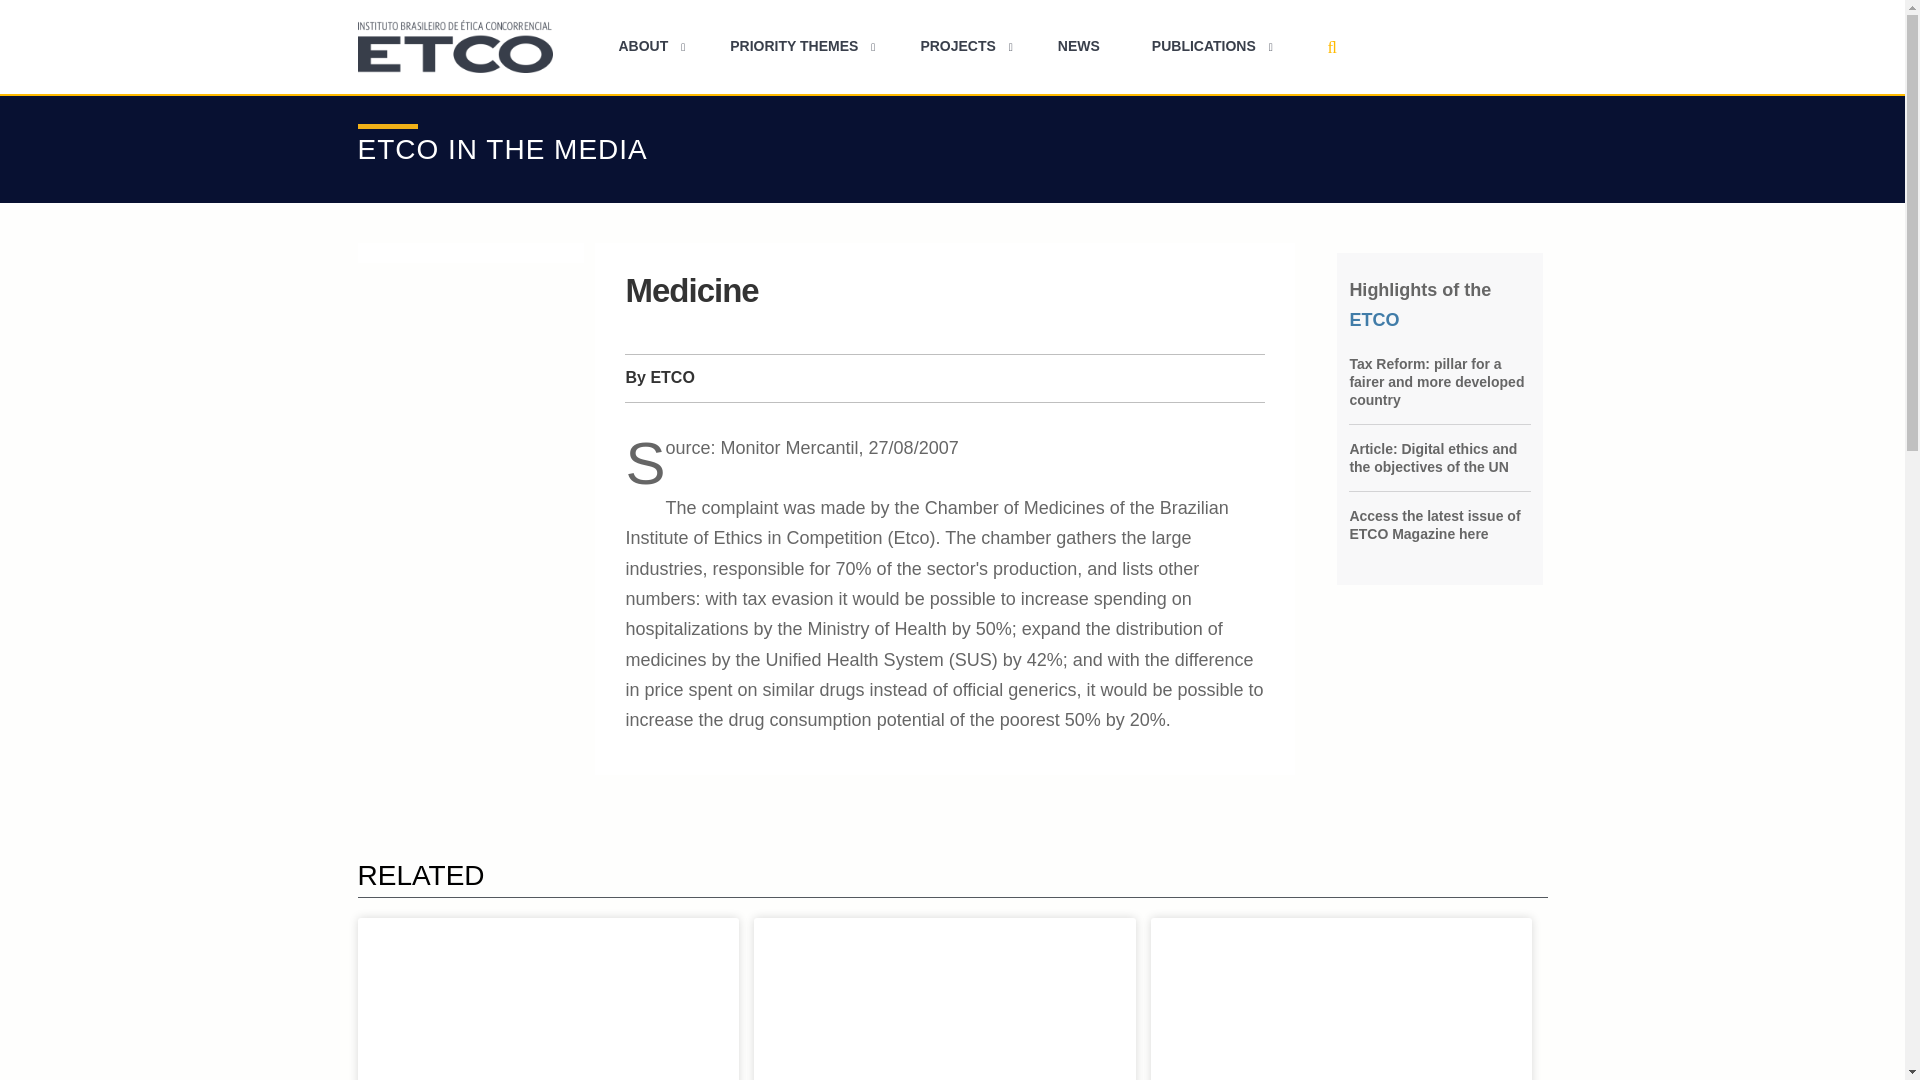 Image resolution: width=1920 pixels, height=1080 pixels. What do you see at coordinates (648, 46) in the screenshot?
I see `ABOUT` at bounding box center [648, 46].